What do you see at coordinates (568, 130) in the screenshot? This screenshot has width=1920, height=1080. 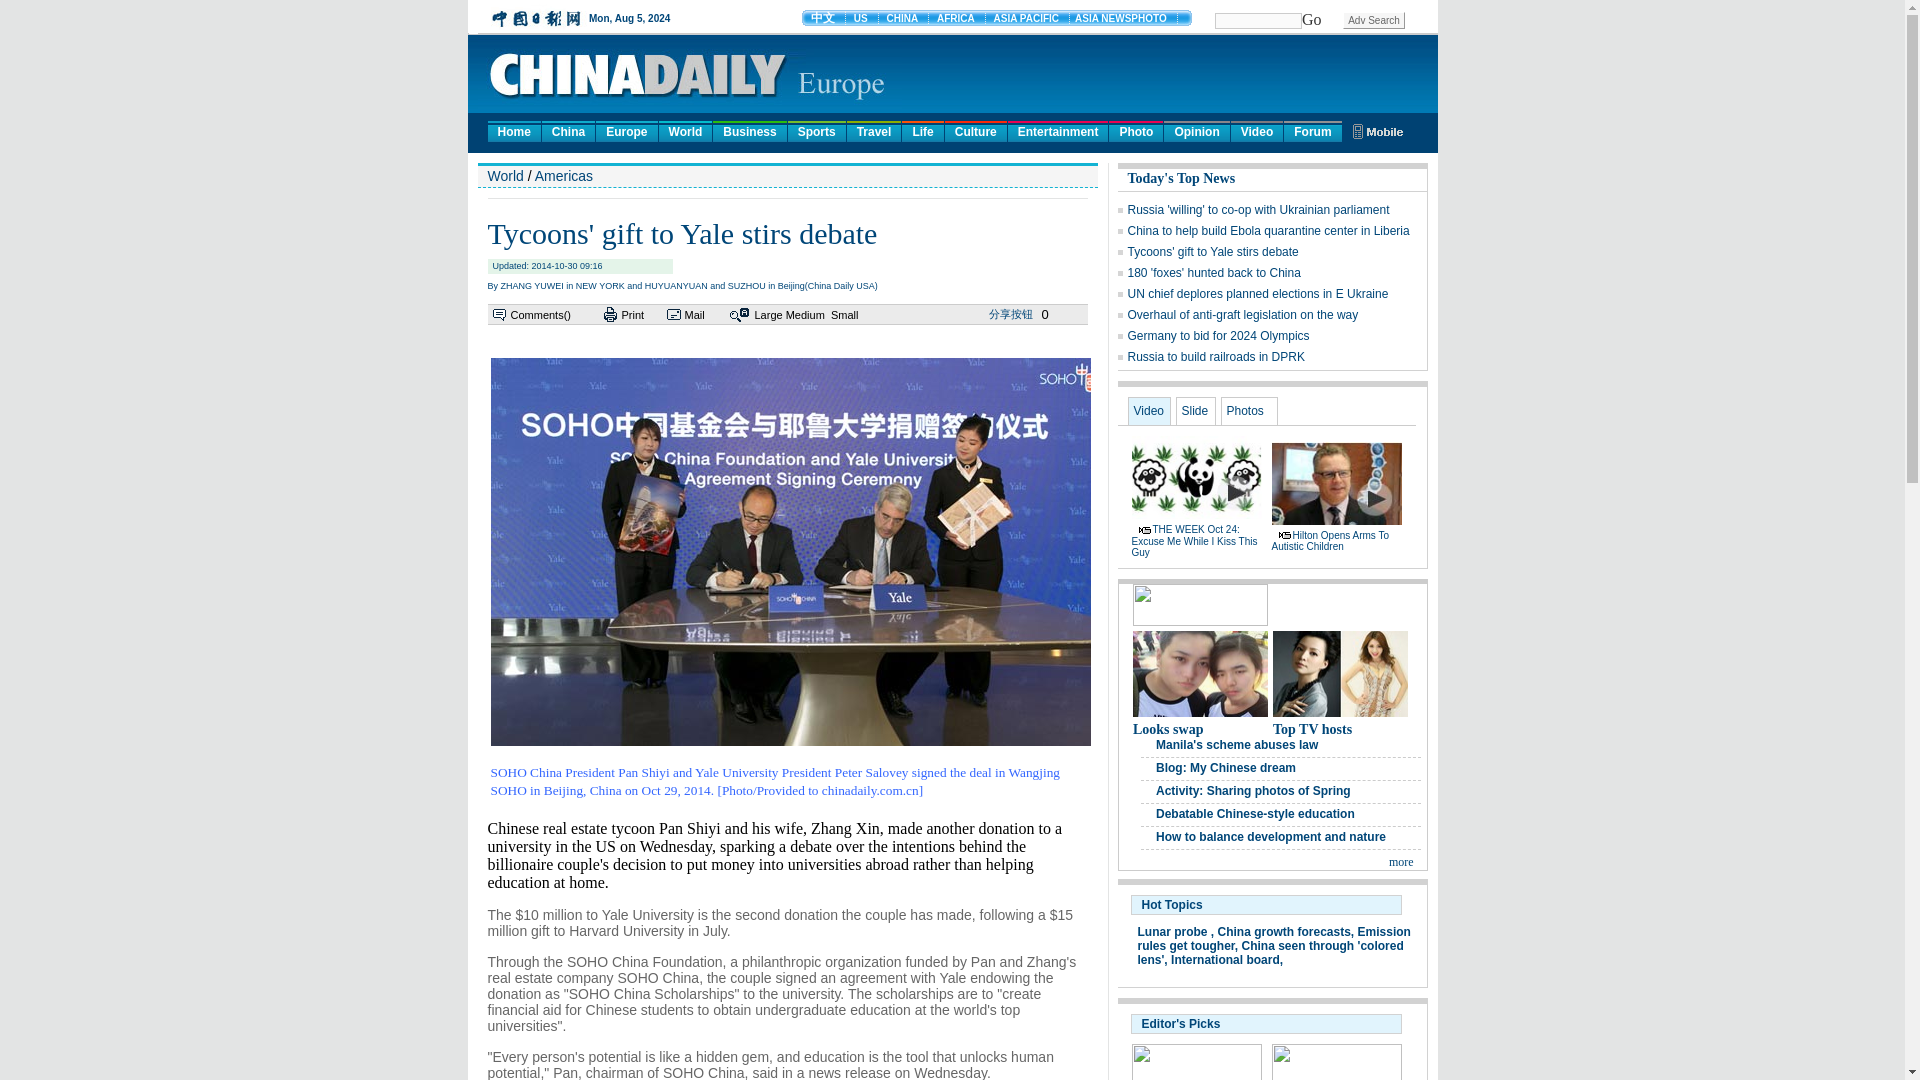 I see `China` at bounding box center [568, 130].